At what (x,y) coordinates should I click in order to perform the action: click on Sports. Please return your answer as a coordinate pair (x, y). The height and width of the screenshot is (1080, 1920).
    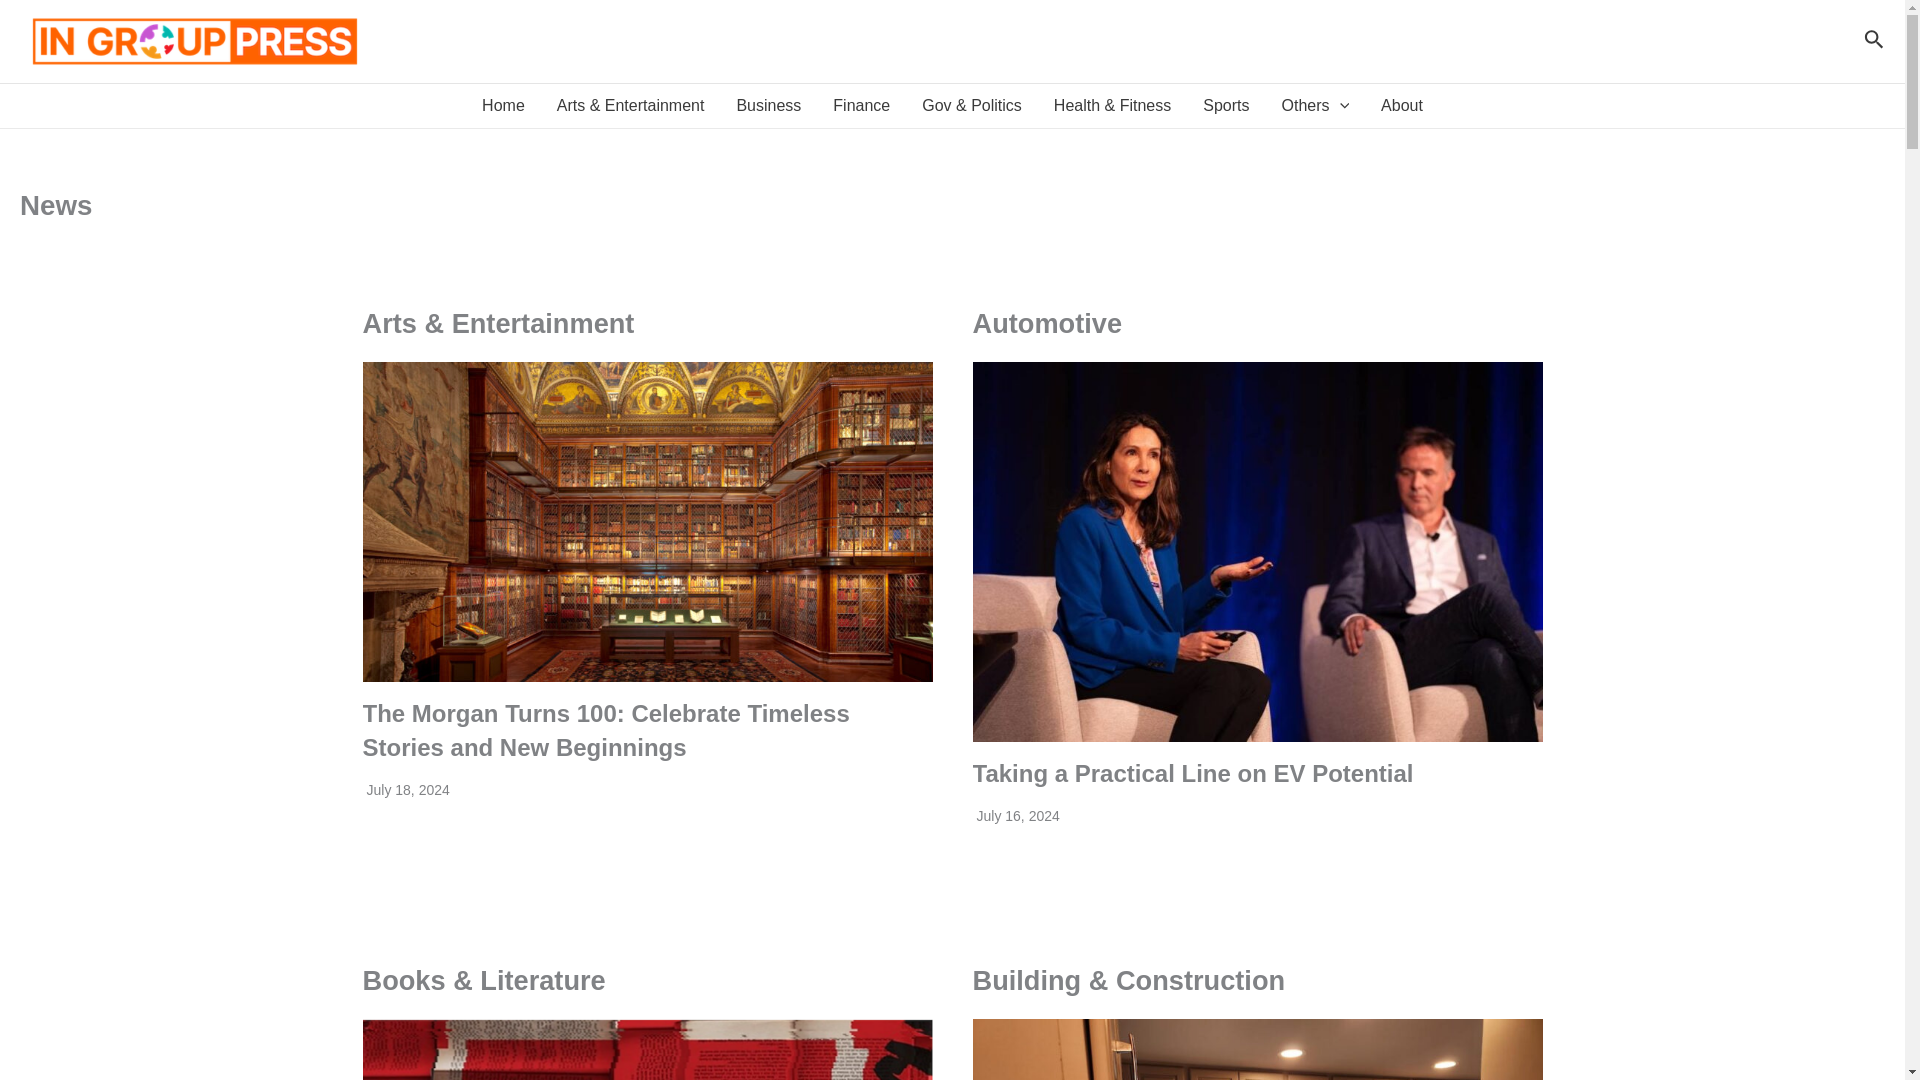
    Looking at the image, I should click on (1226, 106).